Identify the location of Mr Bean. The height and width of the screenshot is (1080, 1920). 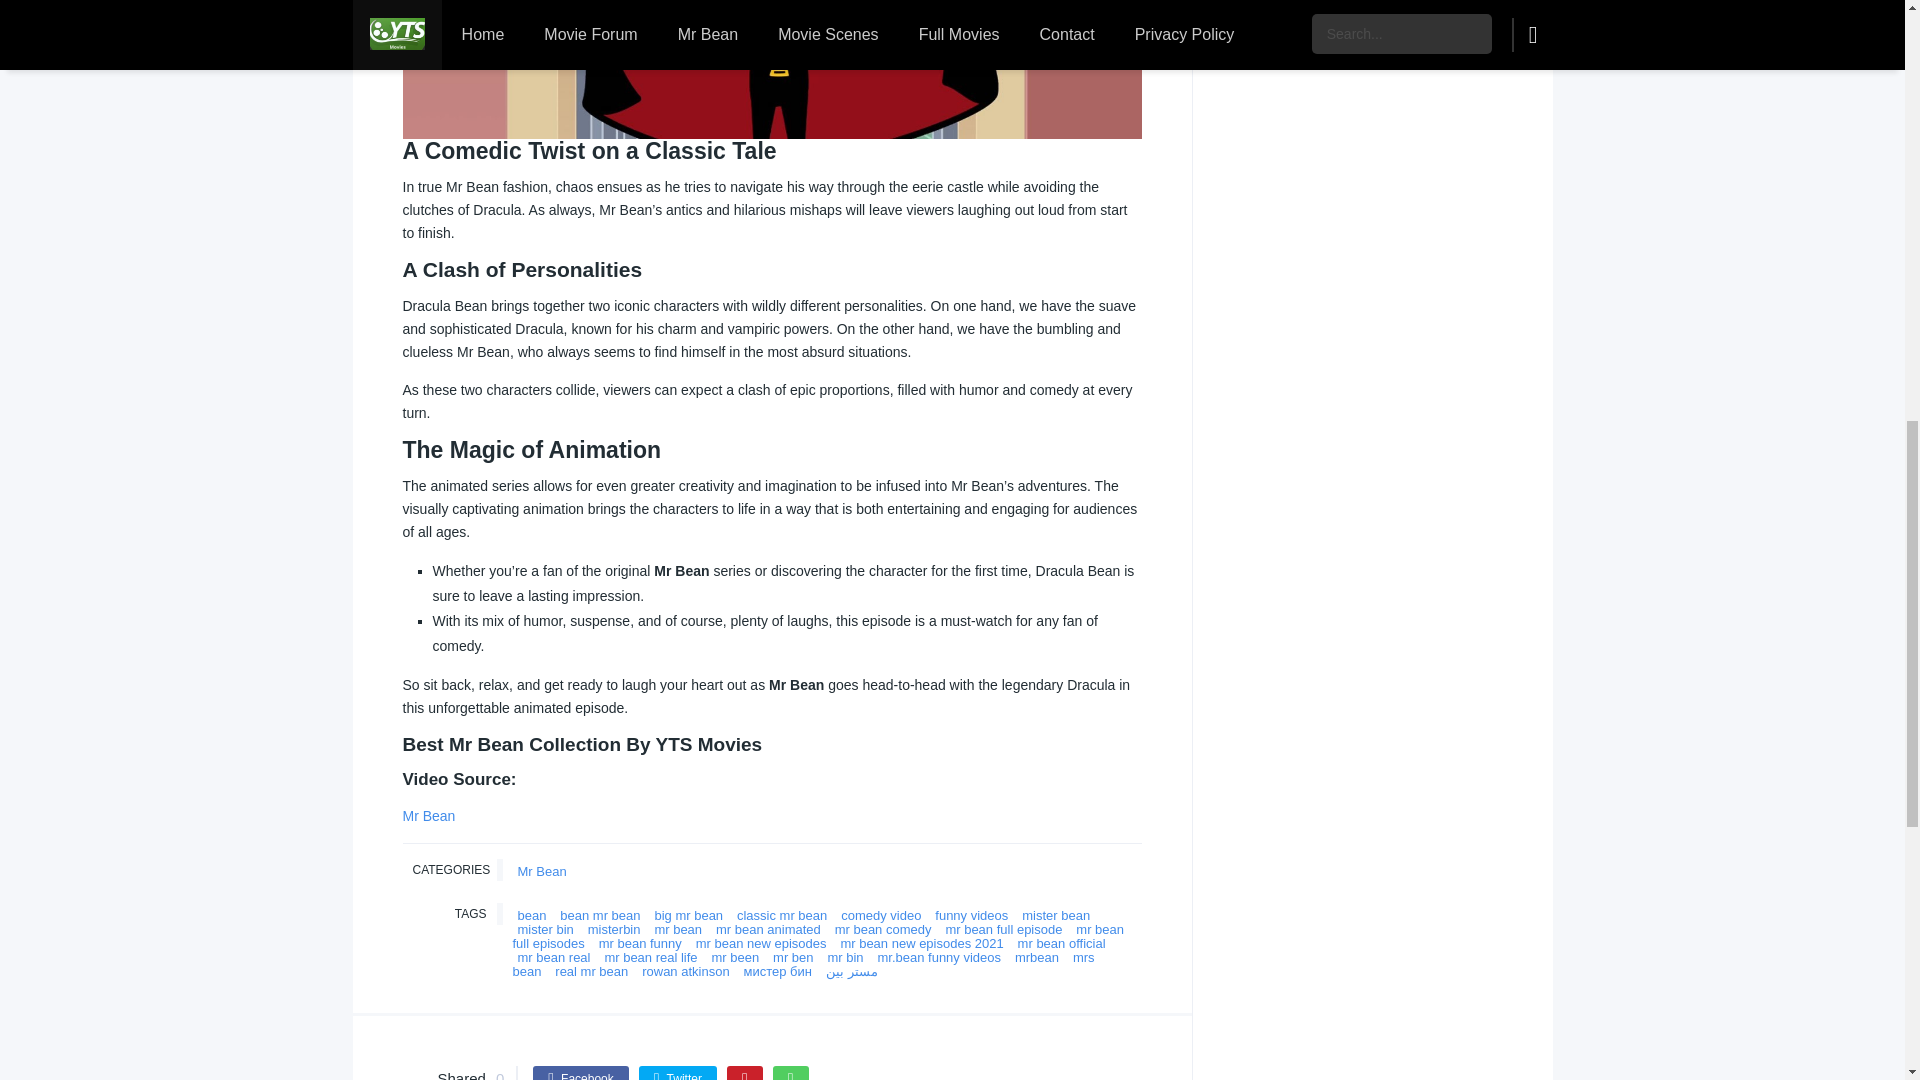
(428, 816).